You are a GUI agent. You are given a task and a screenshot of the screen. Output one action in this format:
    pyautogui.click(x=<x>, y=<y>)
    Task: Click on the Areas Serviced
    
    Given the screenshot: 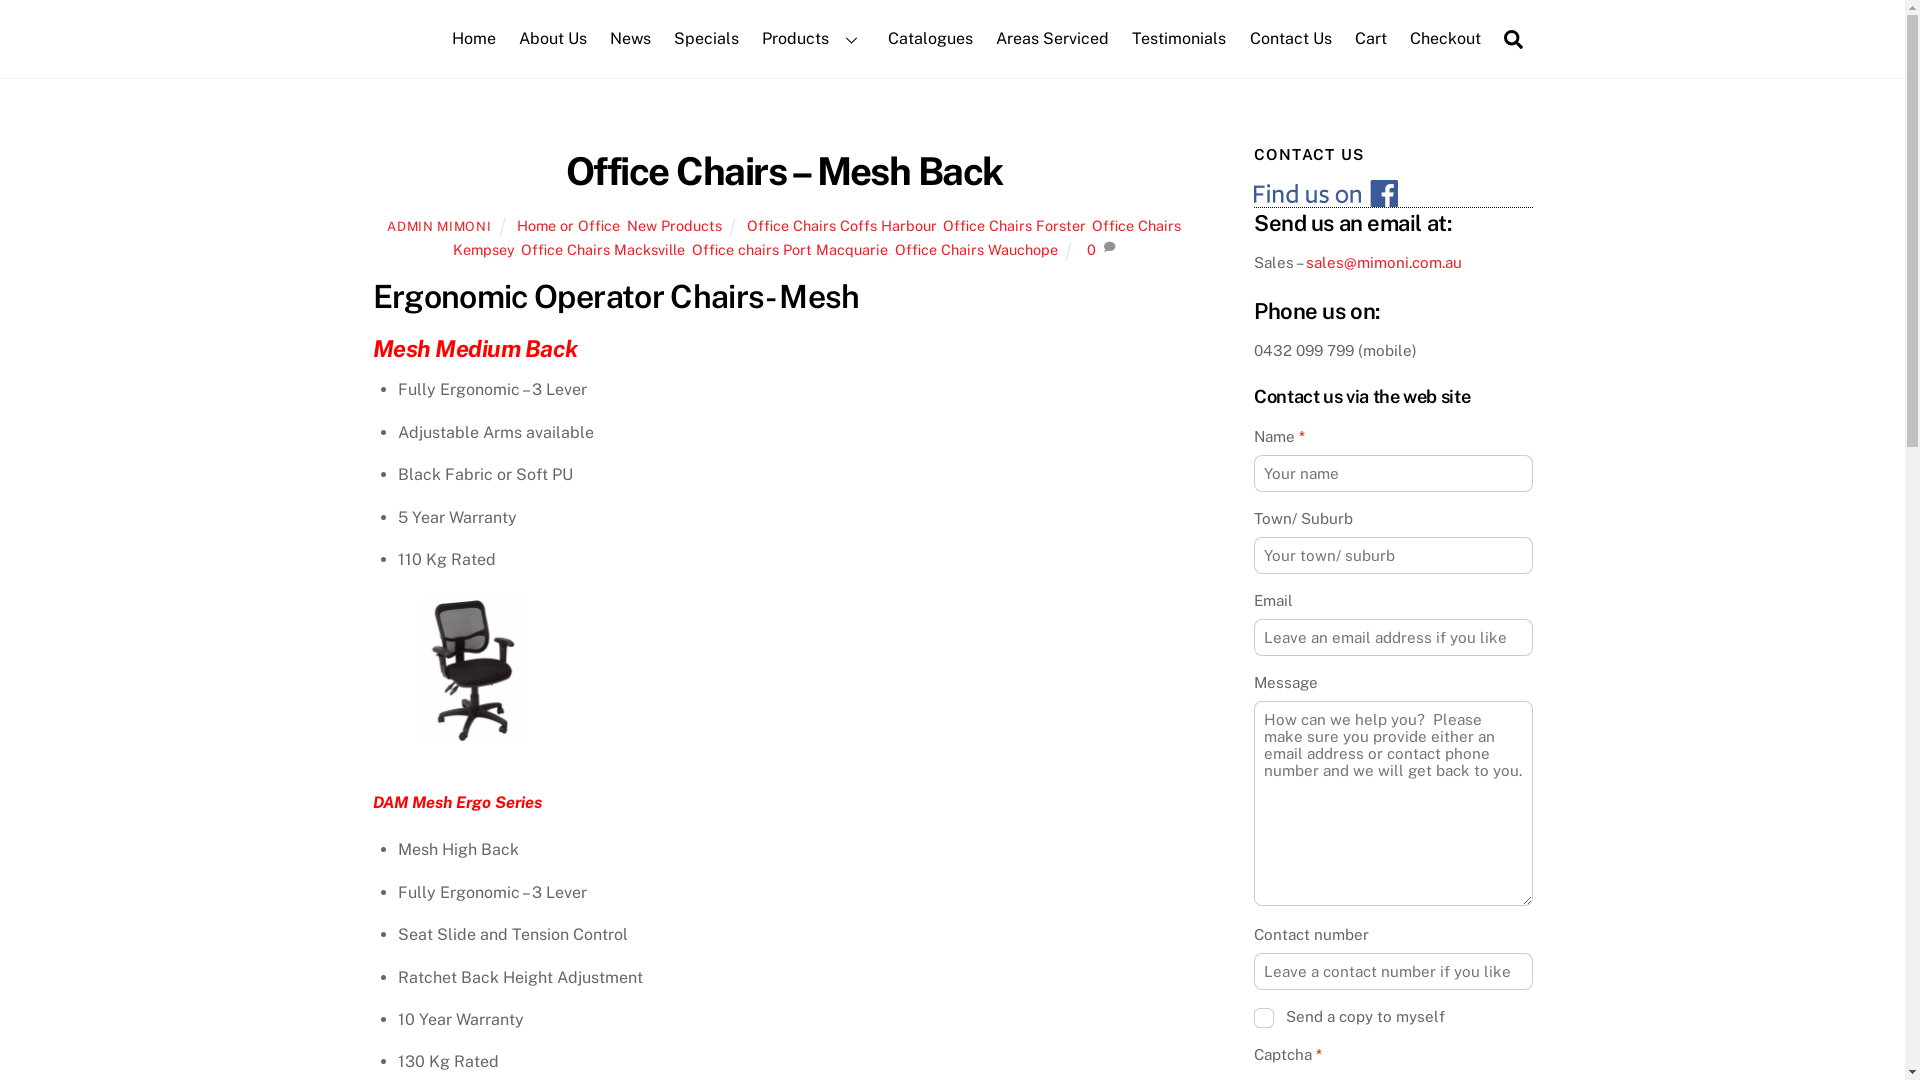 What is the action you would take?
    pyautogui.click(x=1053, y=39)
    